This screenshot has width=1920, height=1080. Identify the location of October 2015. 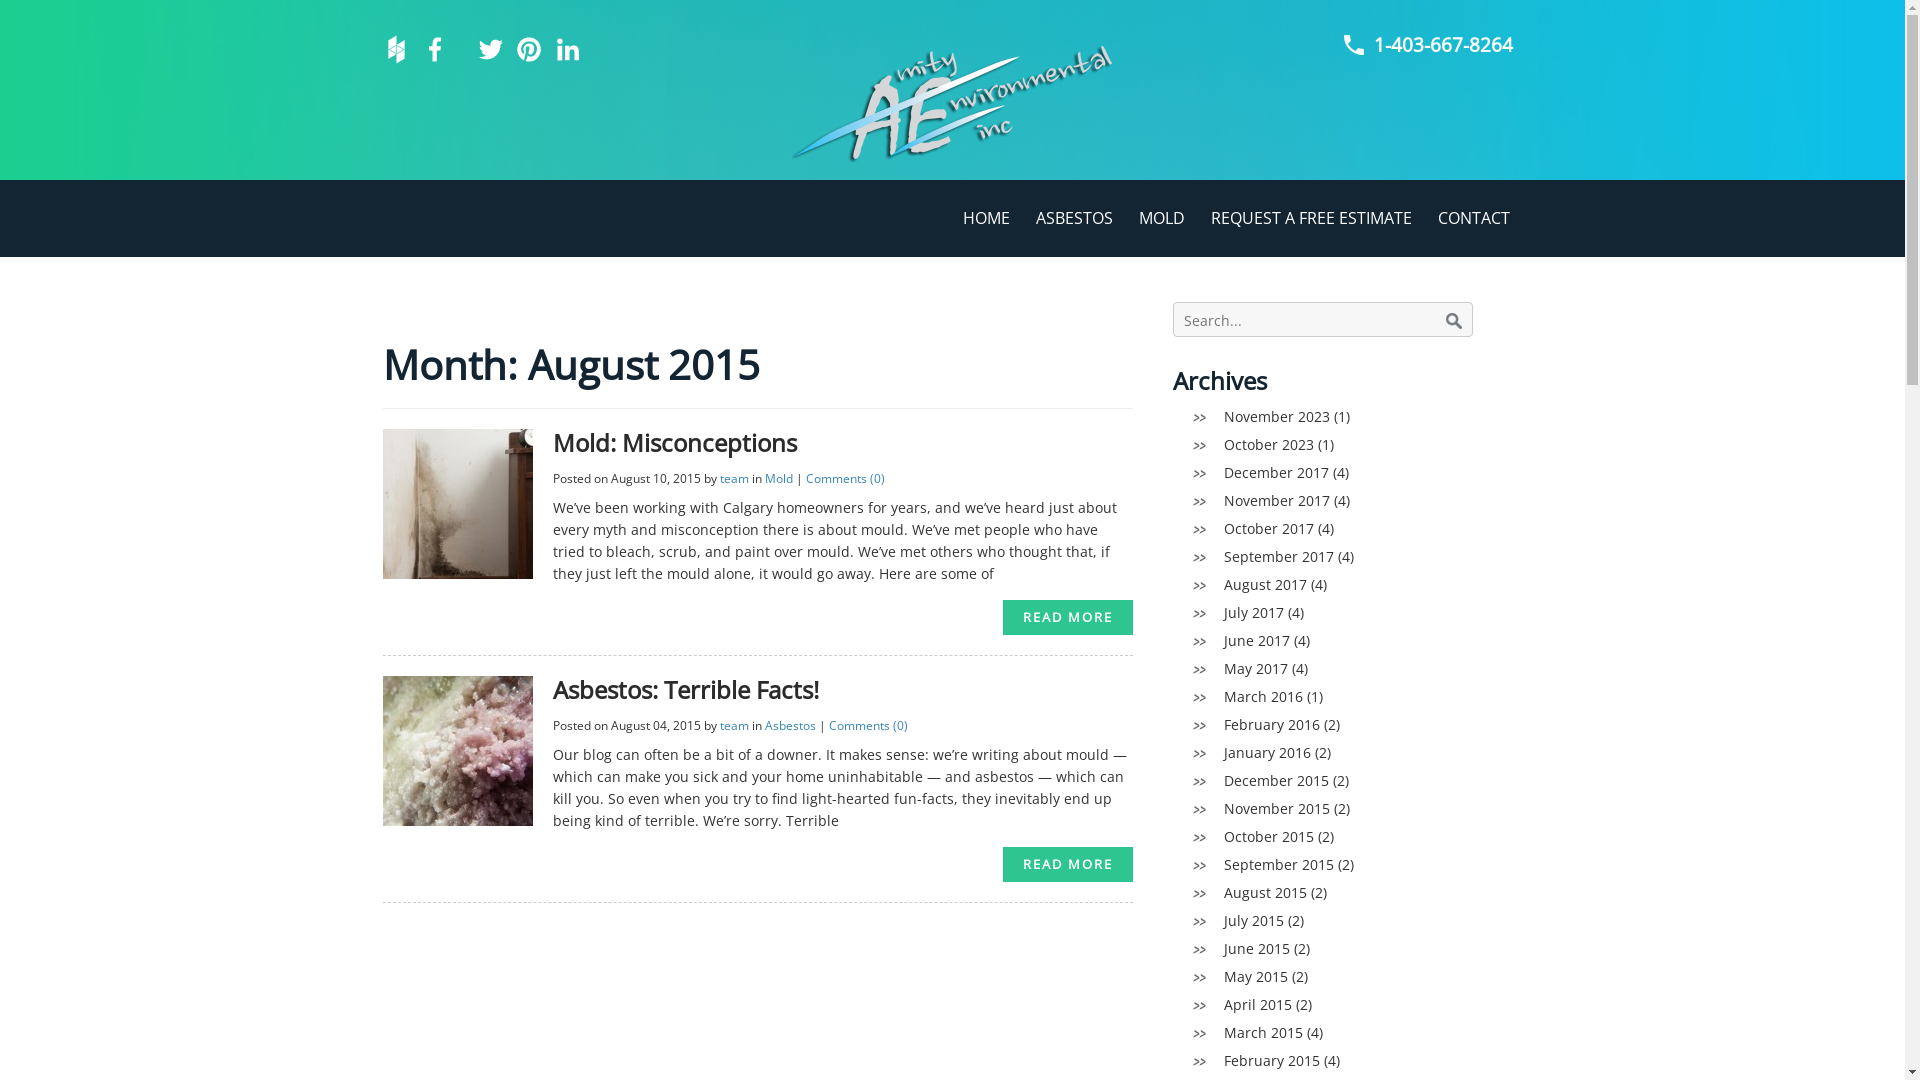
(1269, 836).